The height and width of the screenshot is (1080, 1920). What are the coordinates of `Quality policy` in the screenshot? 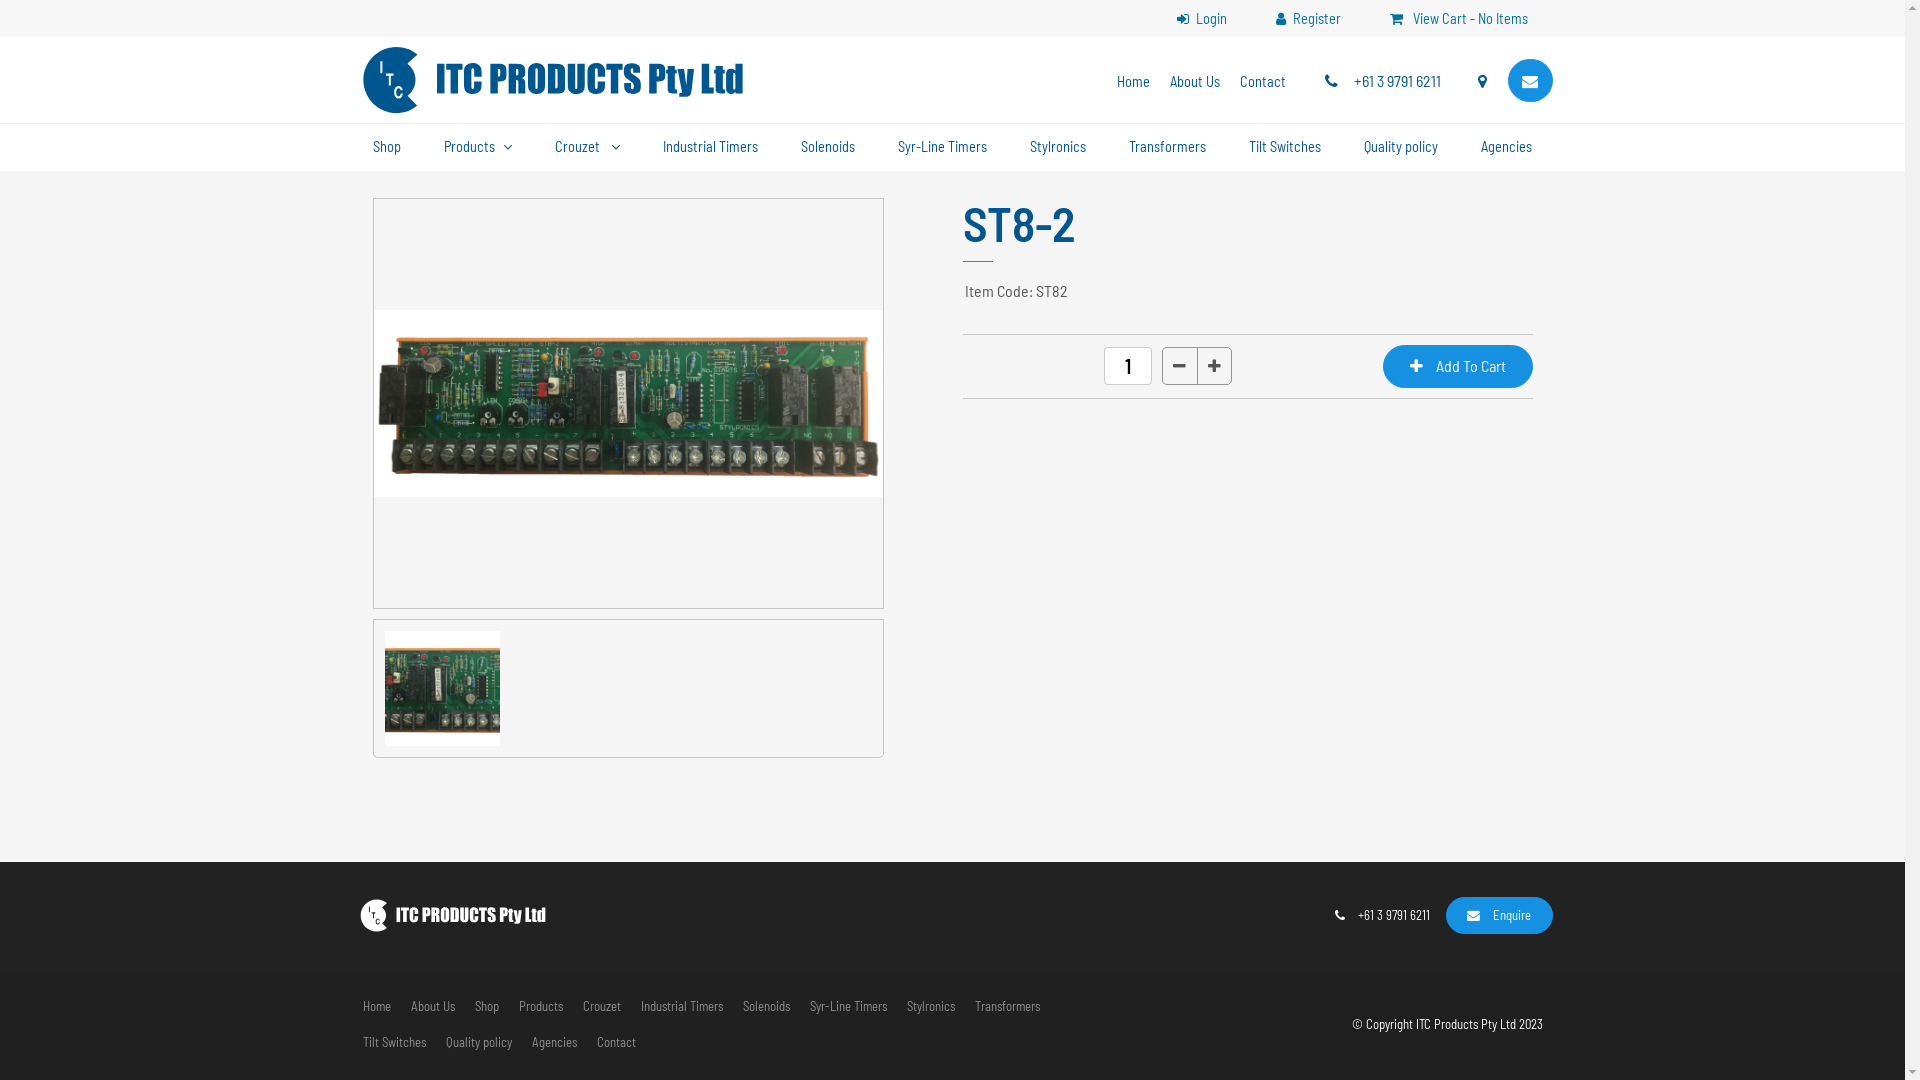 It's located at (1401, 148).